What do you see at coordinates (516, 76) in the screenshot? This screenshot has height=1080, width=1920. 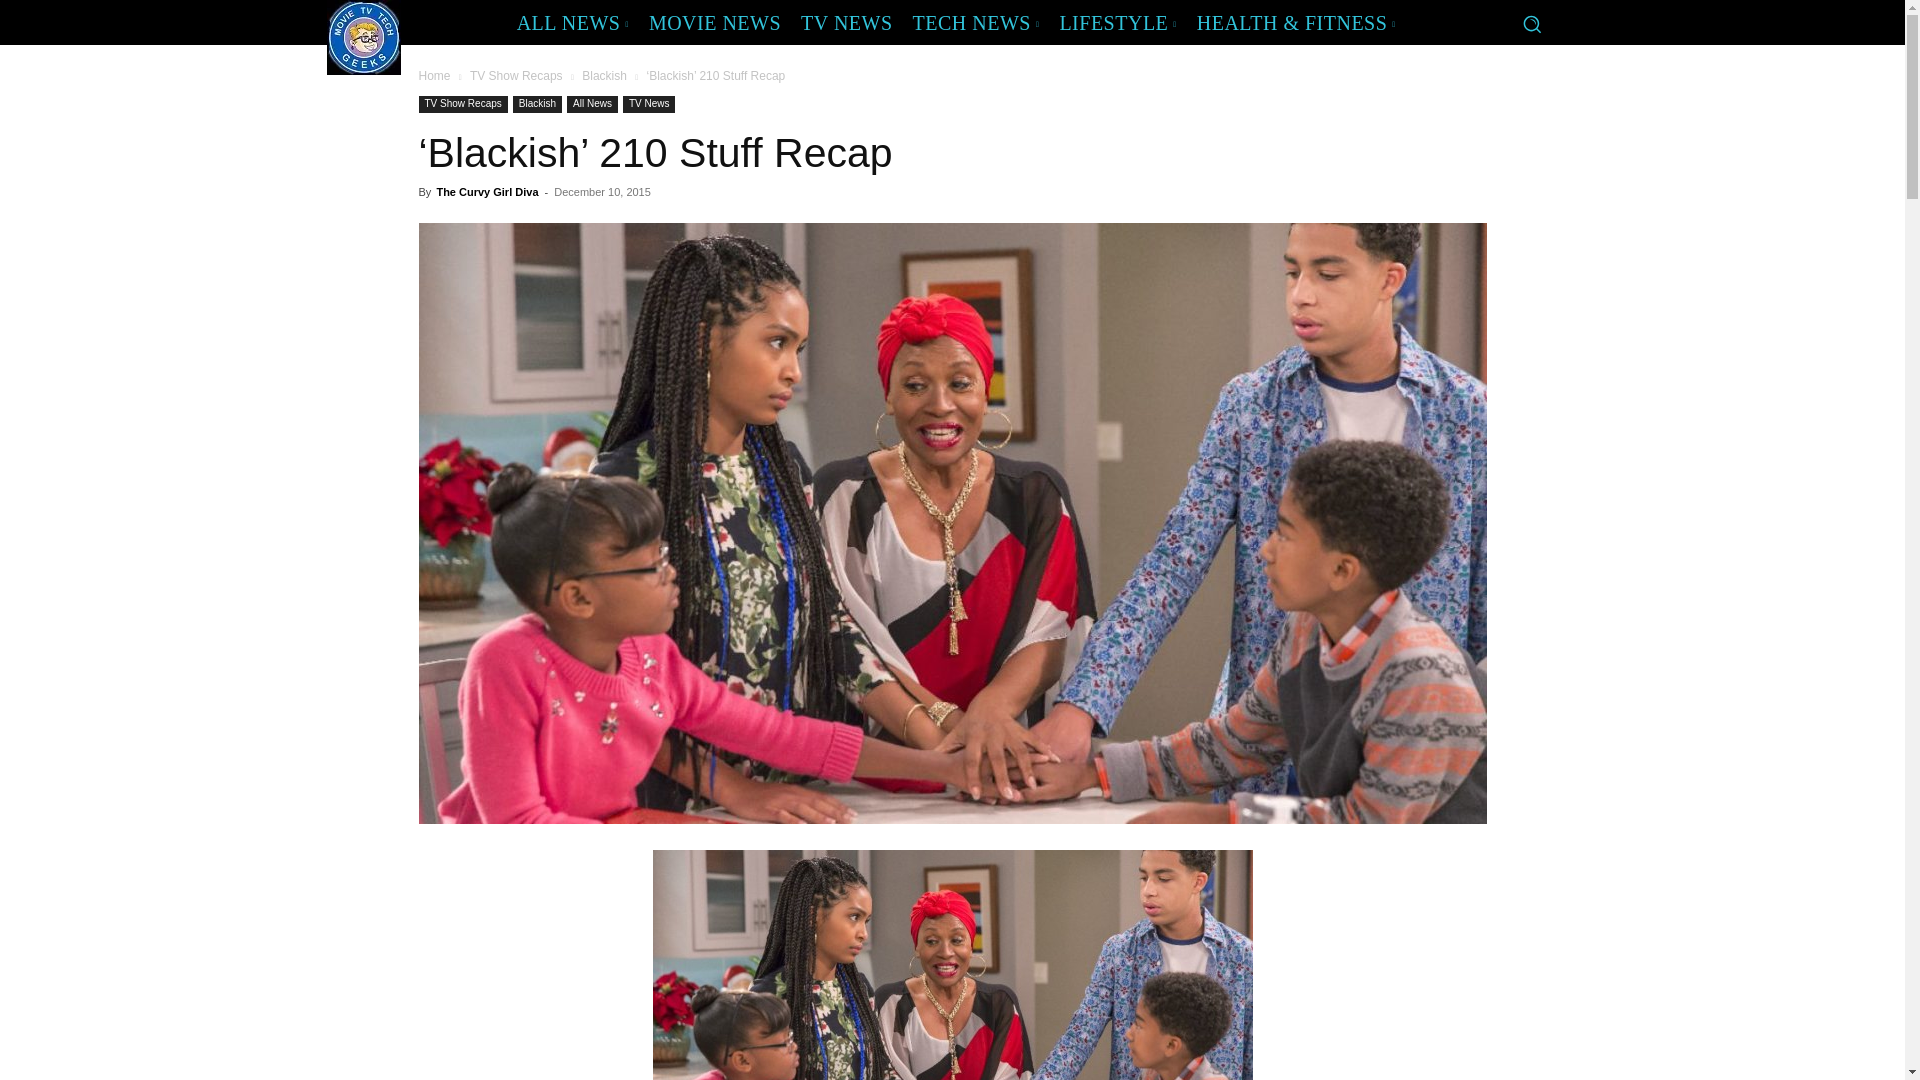 I see `View all posts in TV Show Recaps` at bounding box center [516, 76].